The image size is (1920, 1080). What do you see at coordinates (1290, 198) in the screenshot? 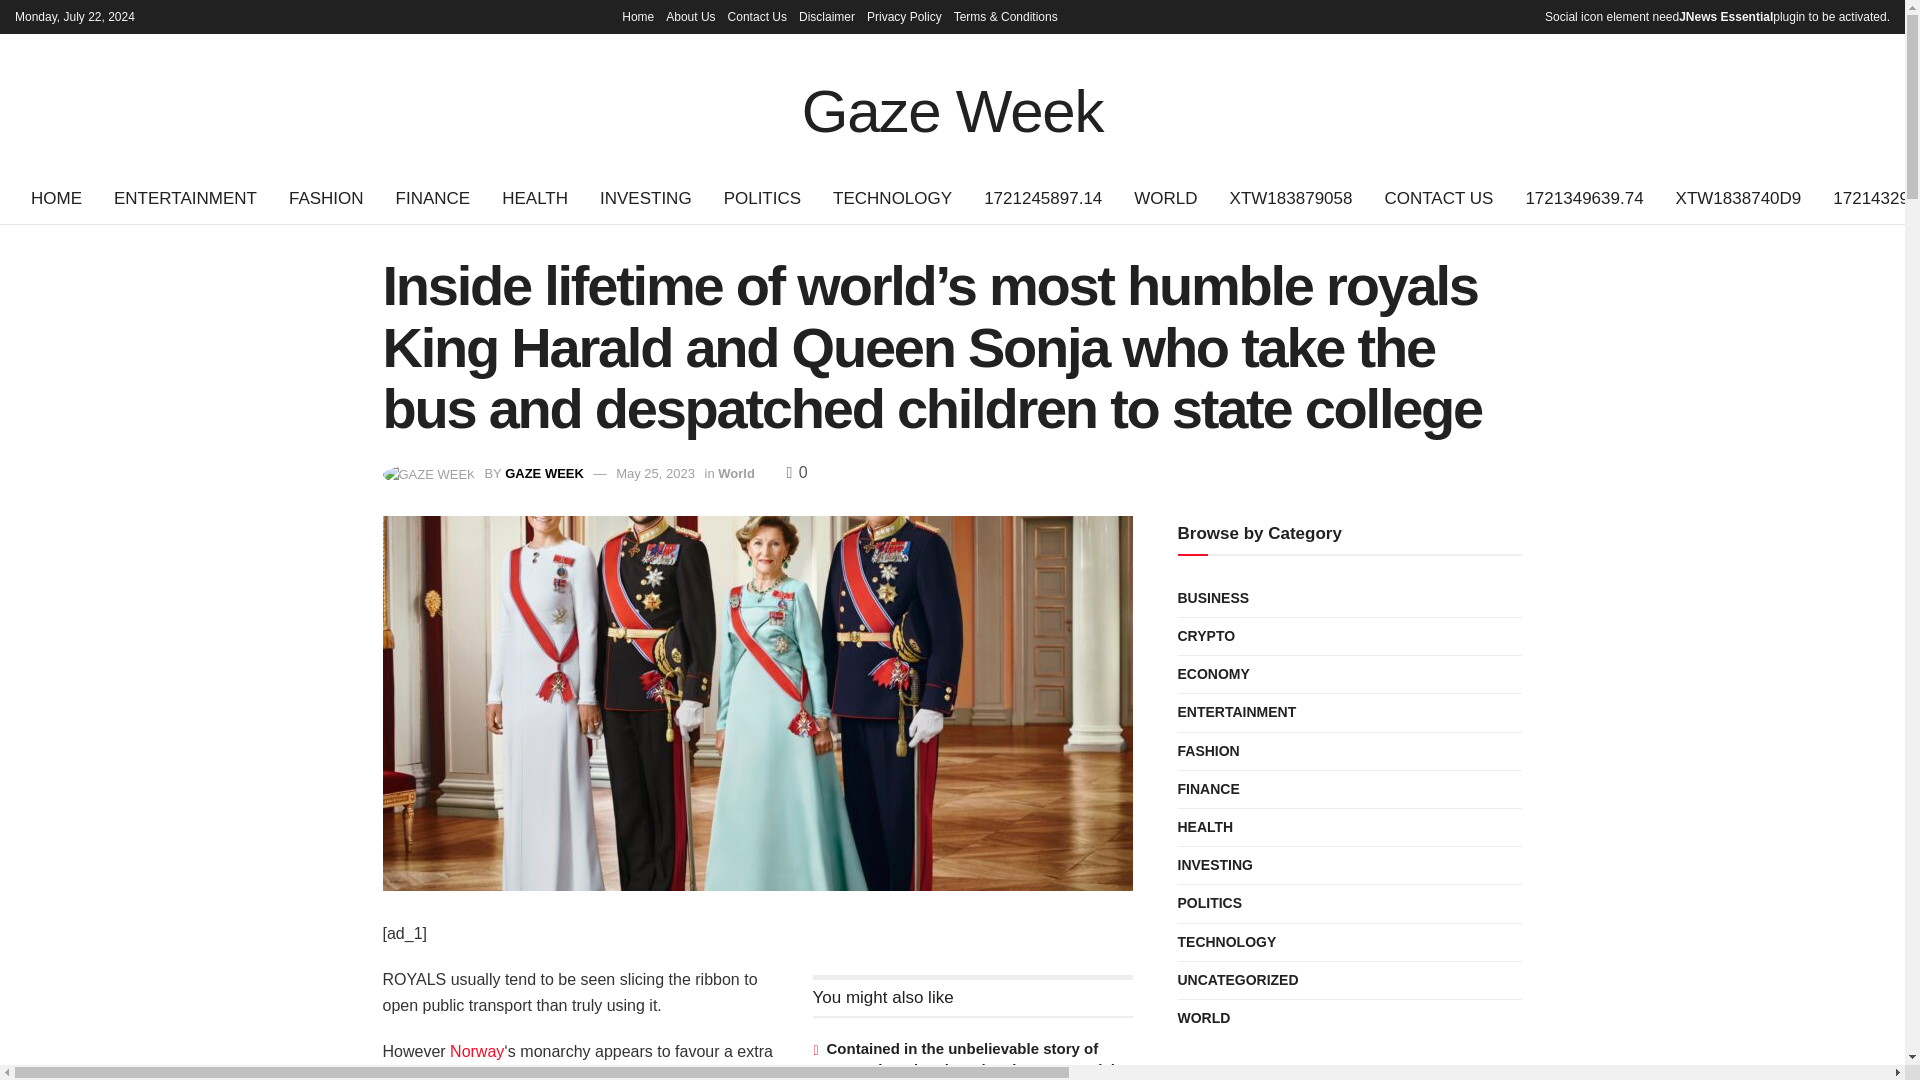
I see `XTW183879058` at bounding box center [1290, 198].